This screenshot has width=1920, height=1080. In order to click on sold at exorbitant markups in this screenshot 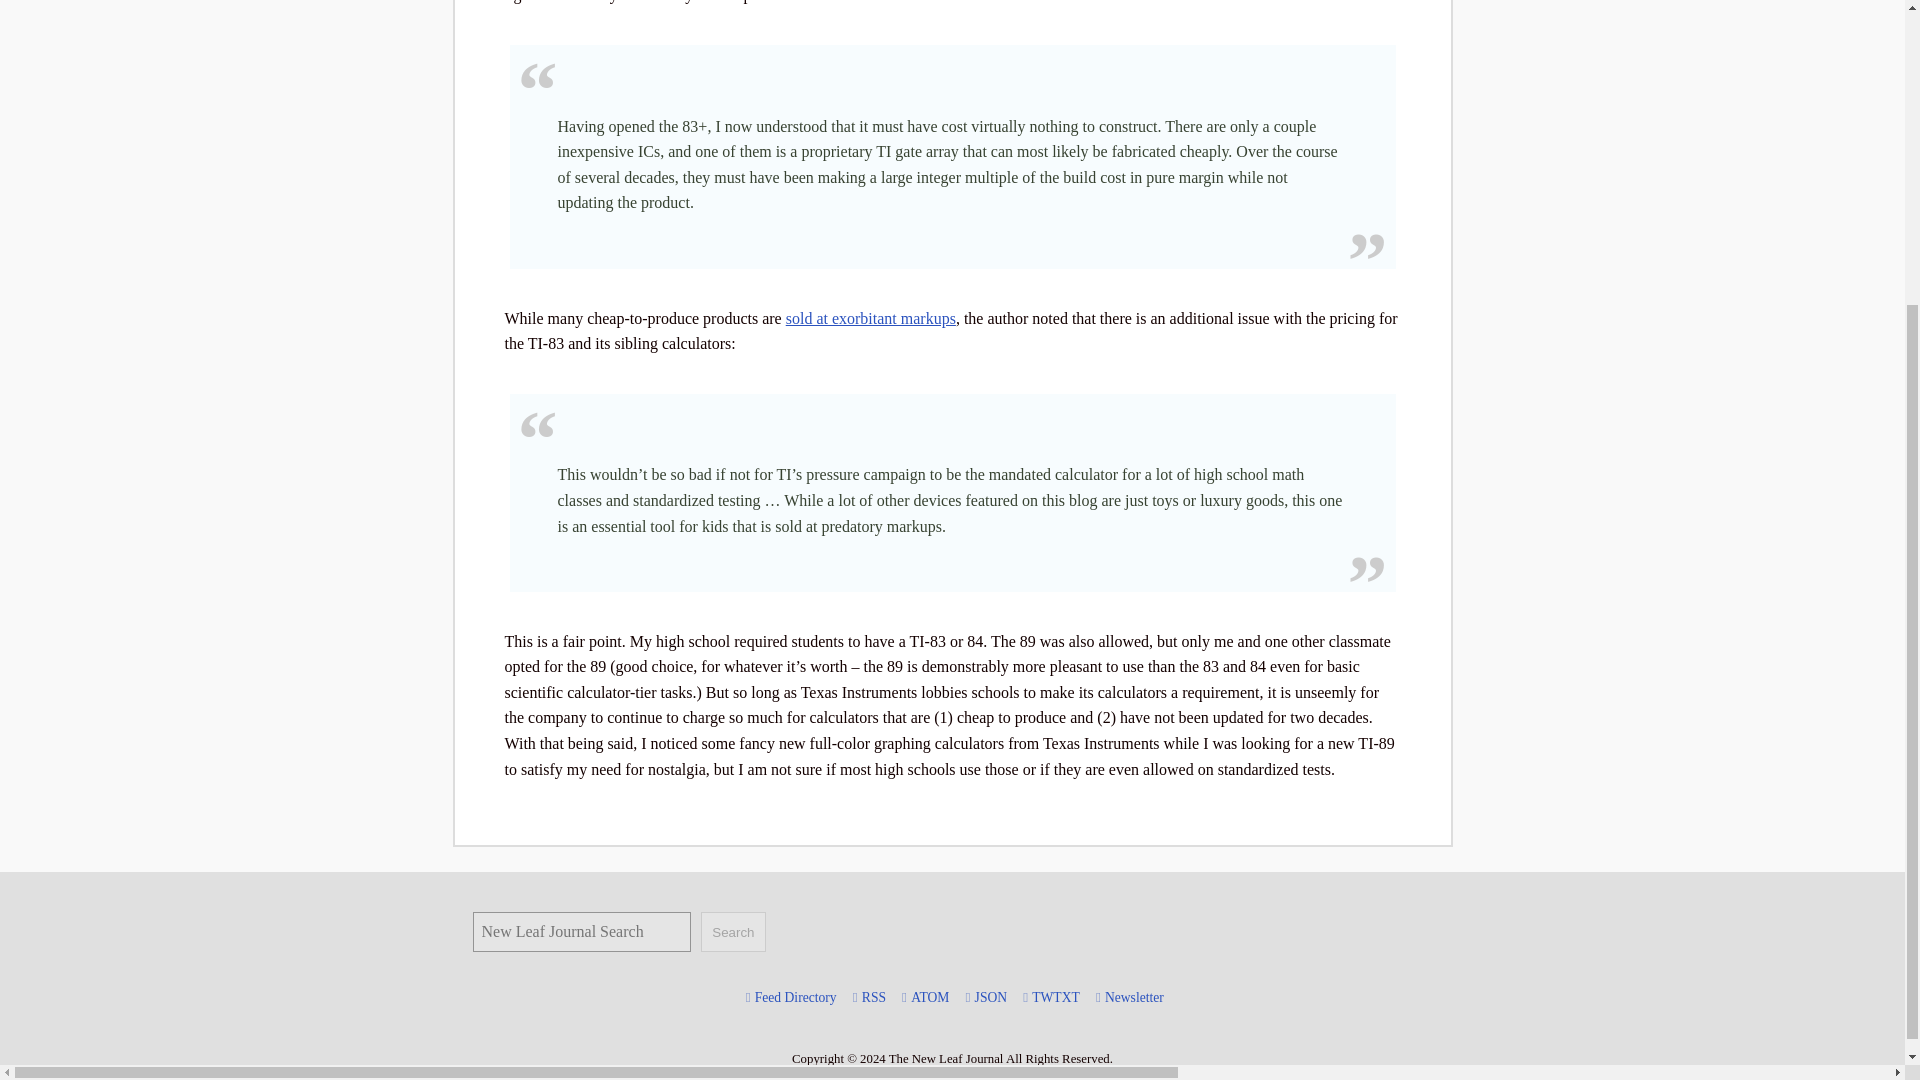, I will do `click(870, 318)`.